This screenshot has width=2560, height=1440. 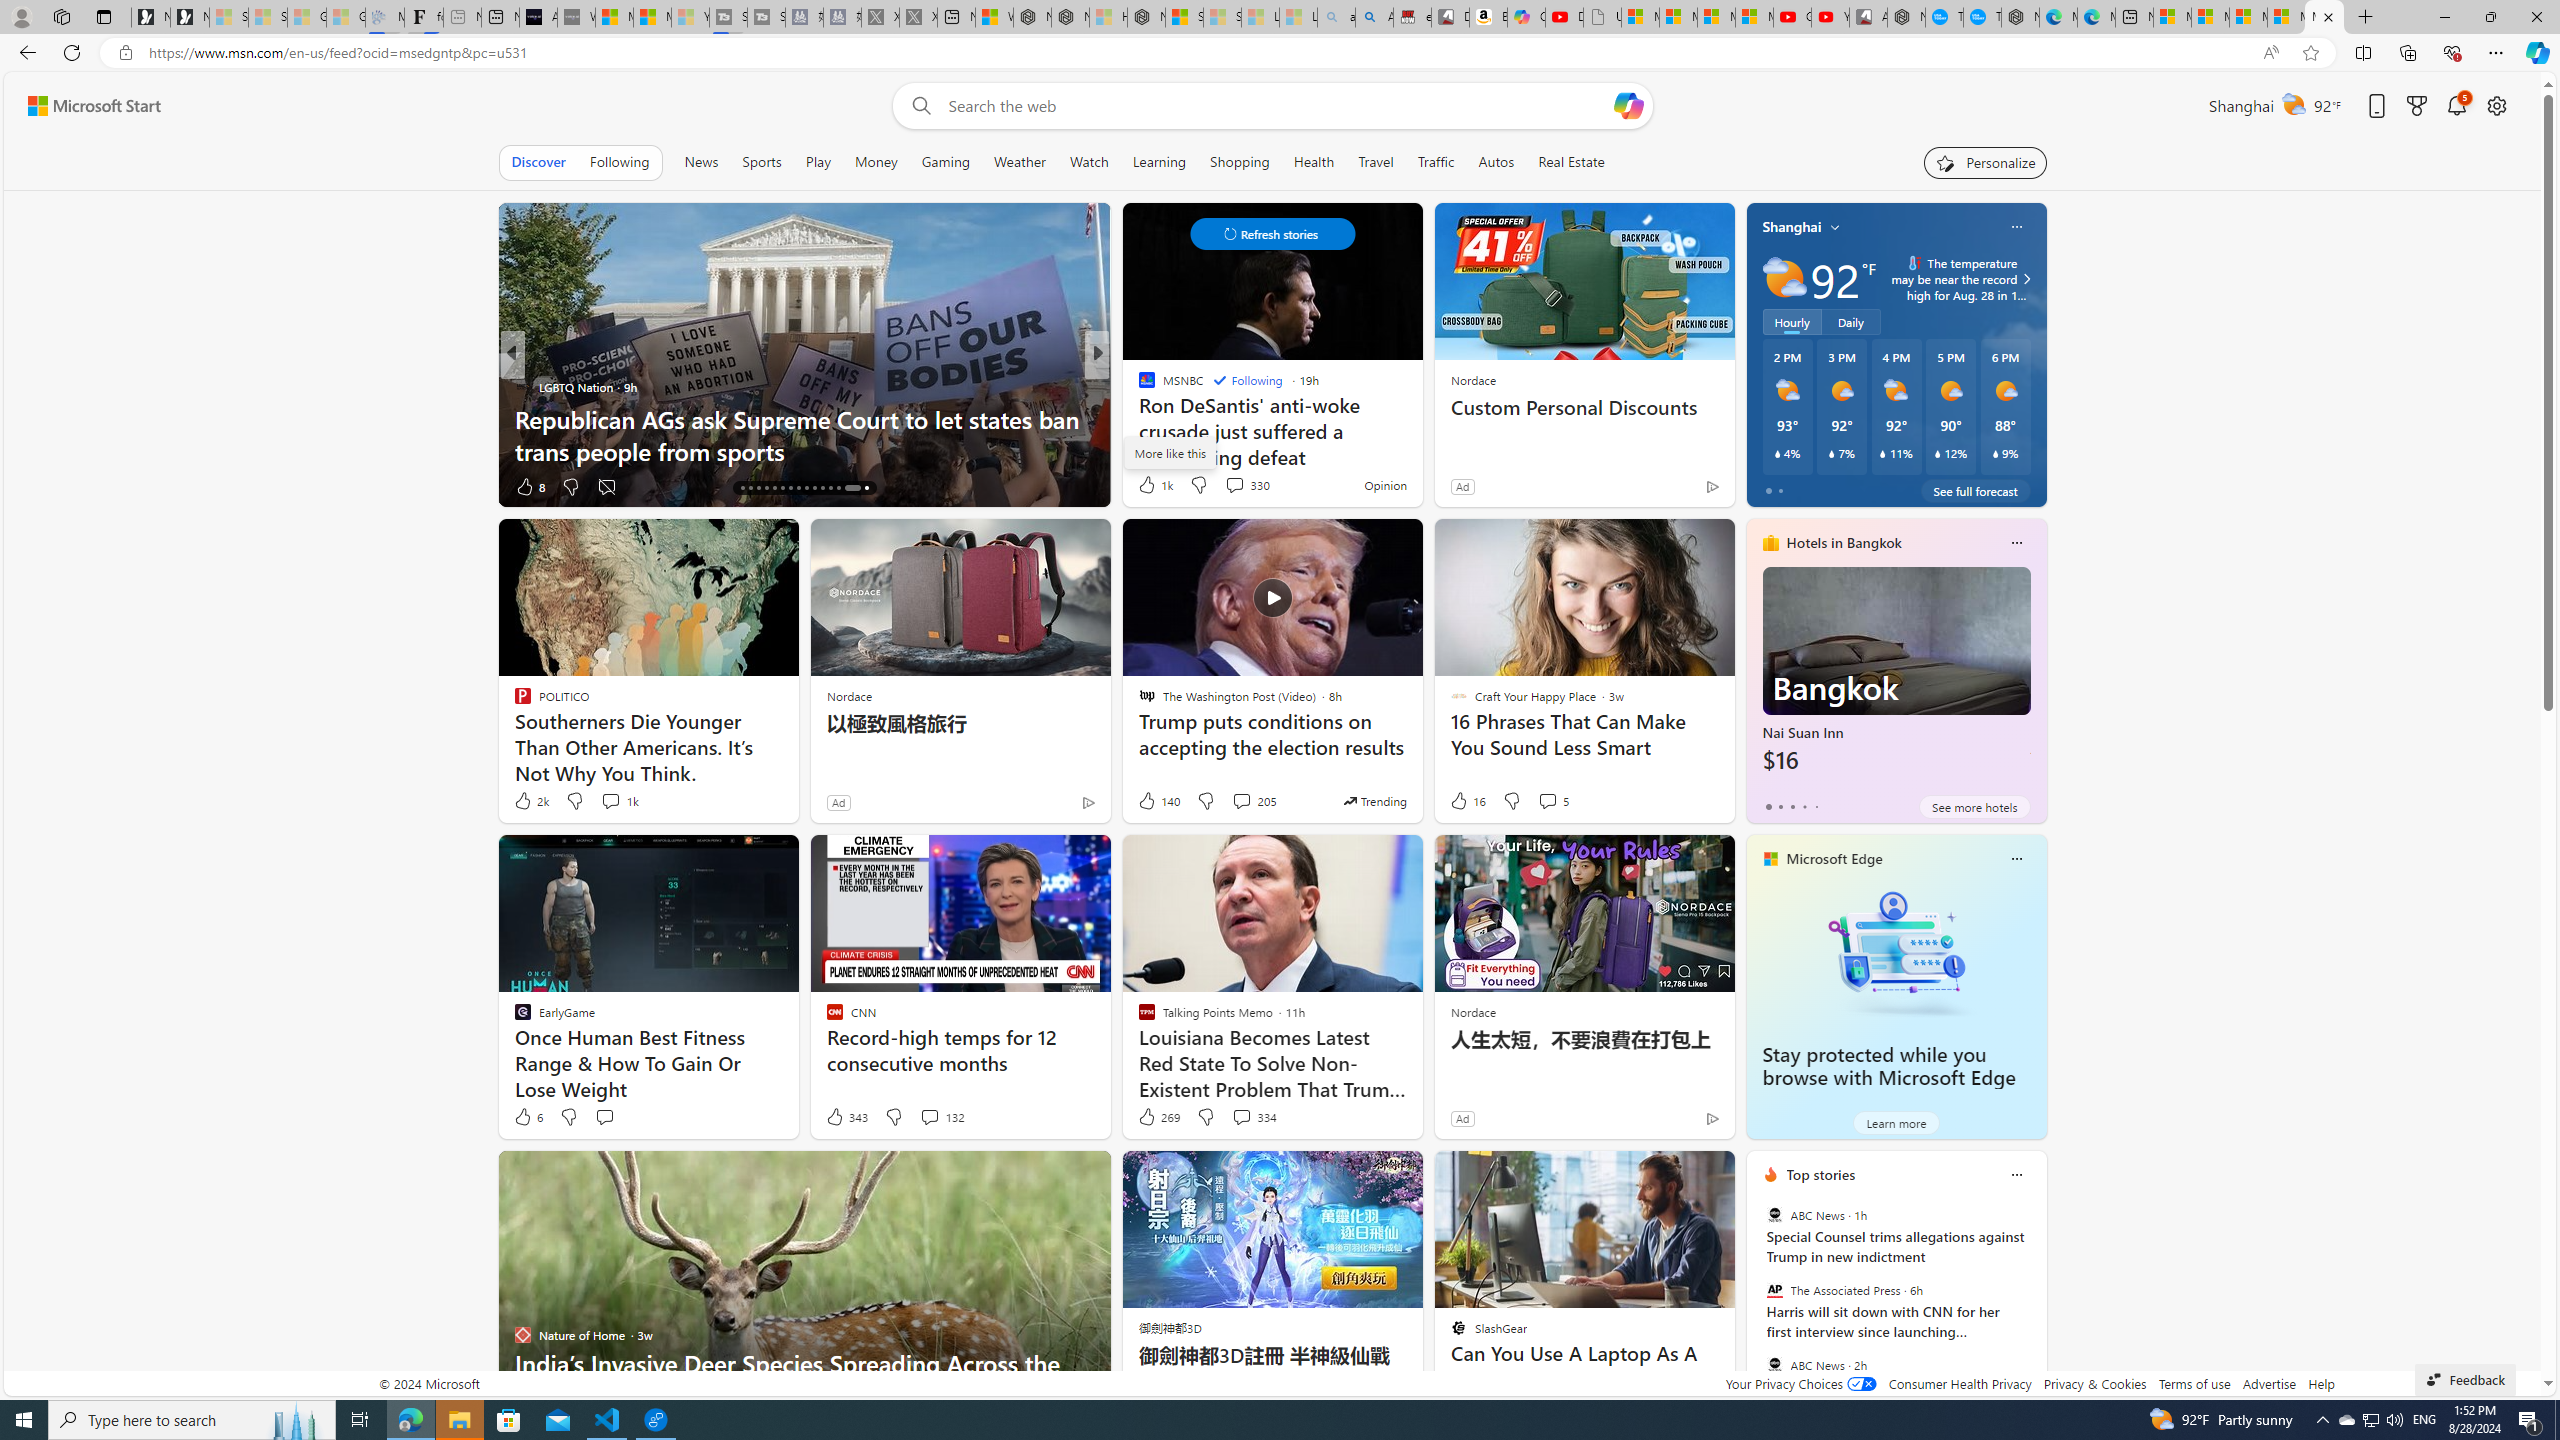 I want to click on AutomationID: tab-19, so click(x=766, y=488).